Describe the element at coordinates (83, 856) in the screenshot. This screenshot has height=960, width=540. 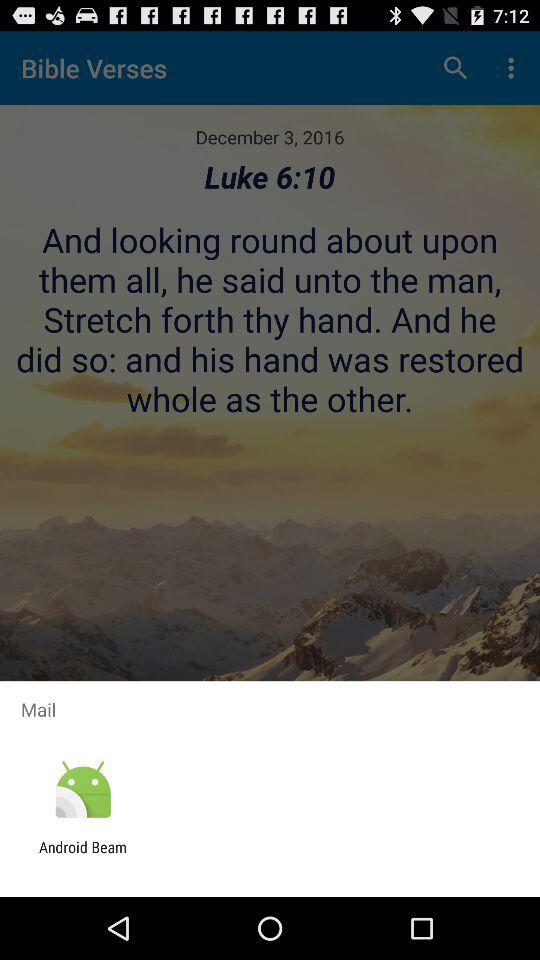
I see `launch the android beam icon` at that location.